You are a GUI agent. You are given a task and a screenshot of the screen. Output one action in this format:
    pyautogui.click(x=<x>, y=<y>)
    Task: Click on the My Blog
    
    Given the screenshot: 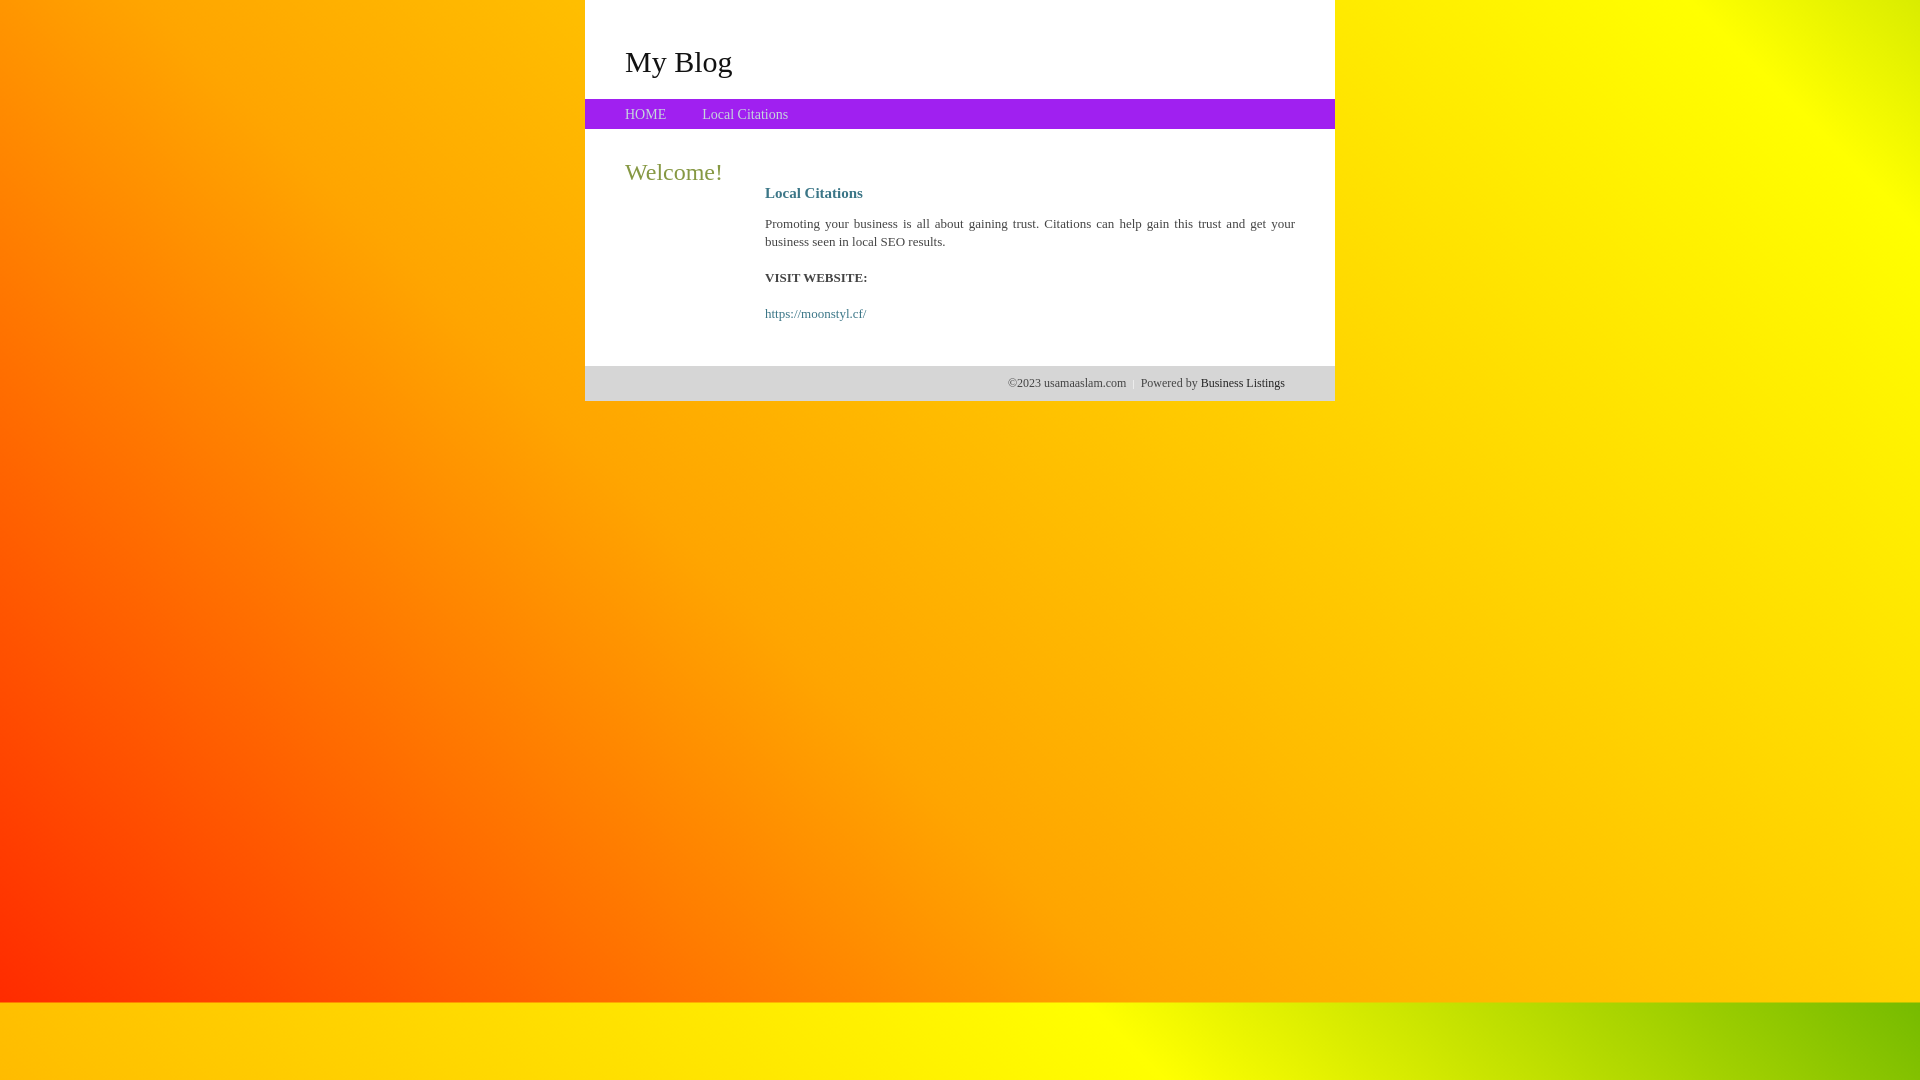 What is the action you would take?
    pyautogui.click(x=679, y=61)
    